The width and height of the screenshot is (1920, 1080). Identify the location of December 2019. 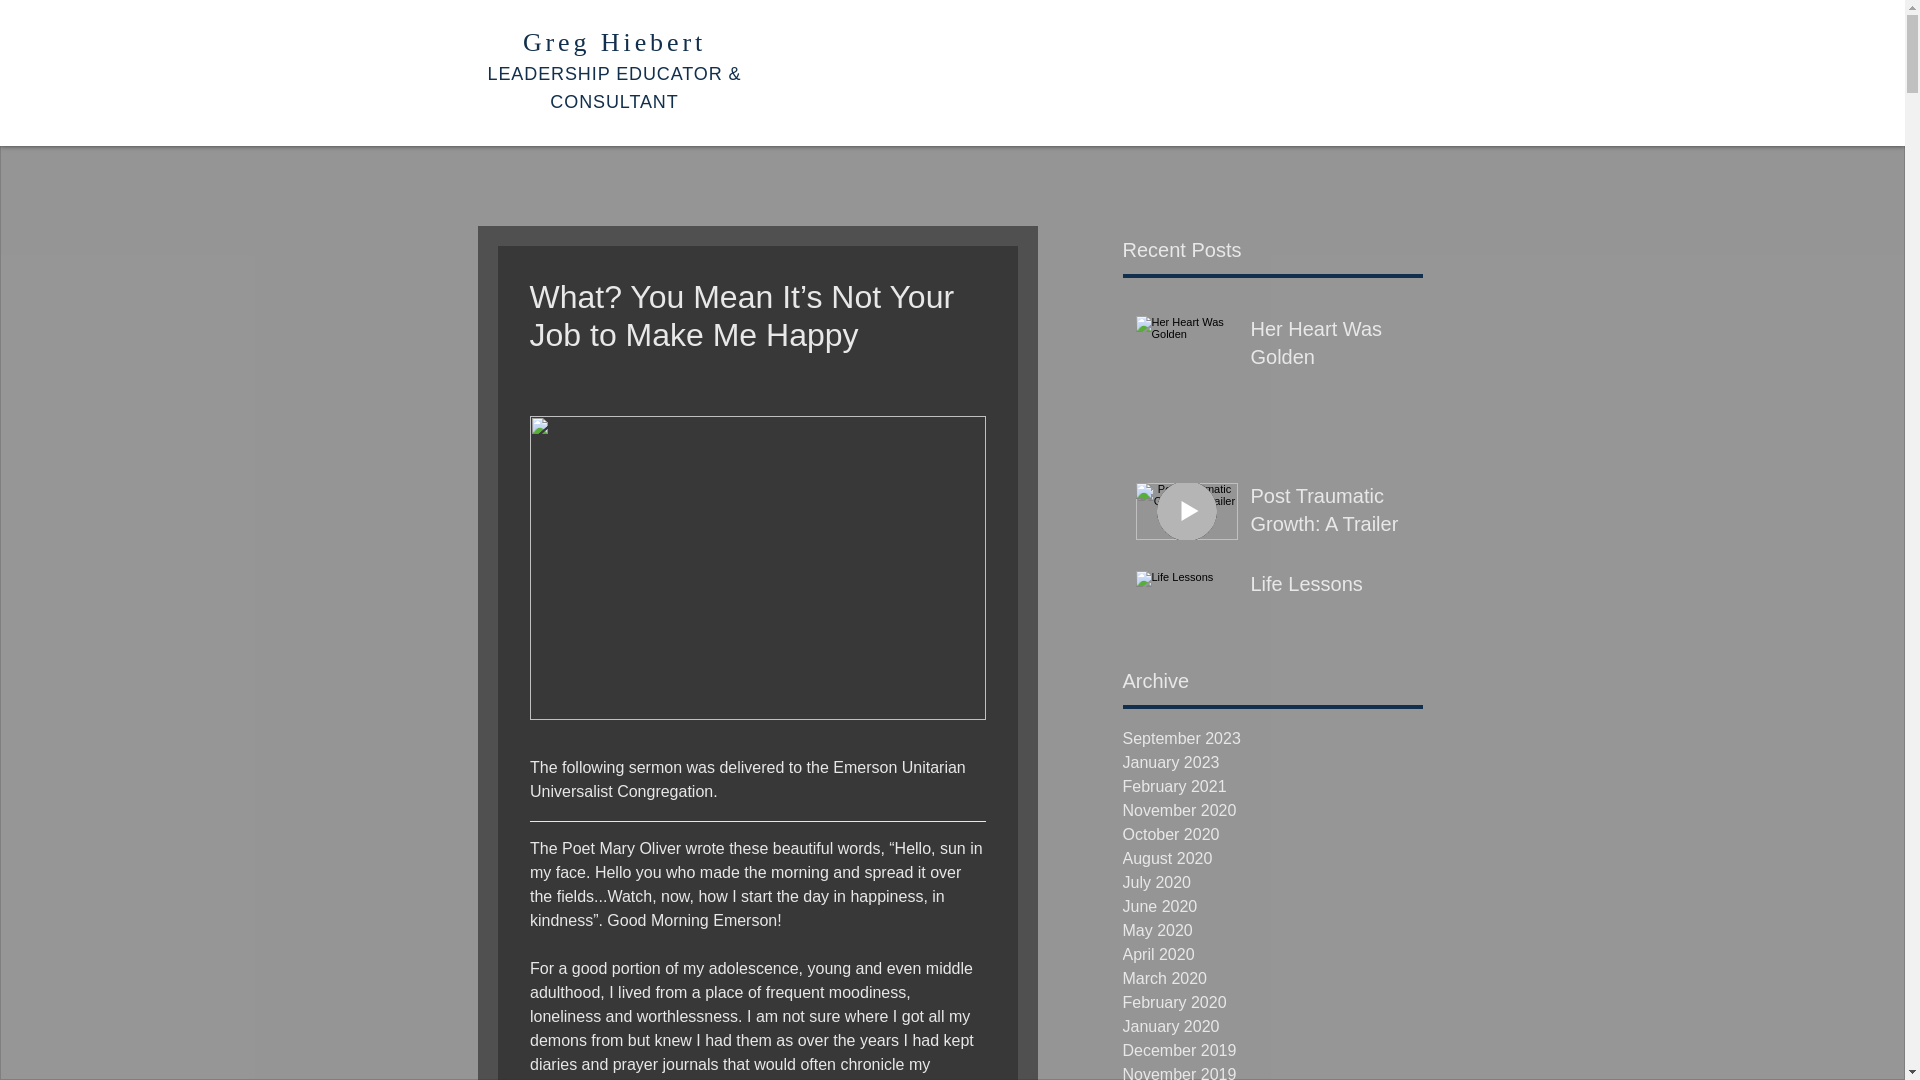
(1272, 1050).